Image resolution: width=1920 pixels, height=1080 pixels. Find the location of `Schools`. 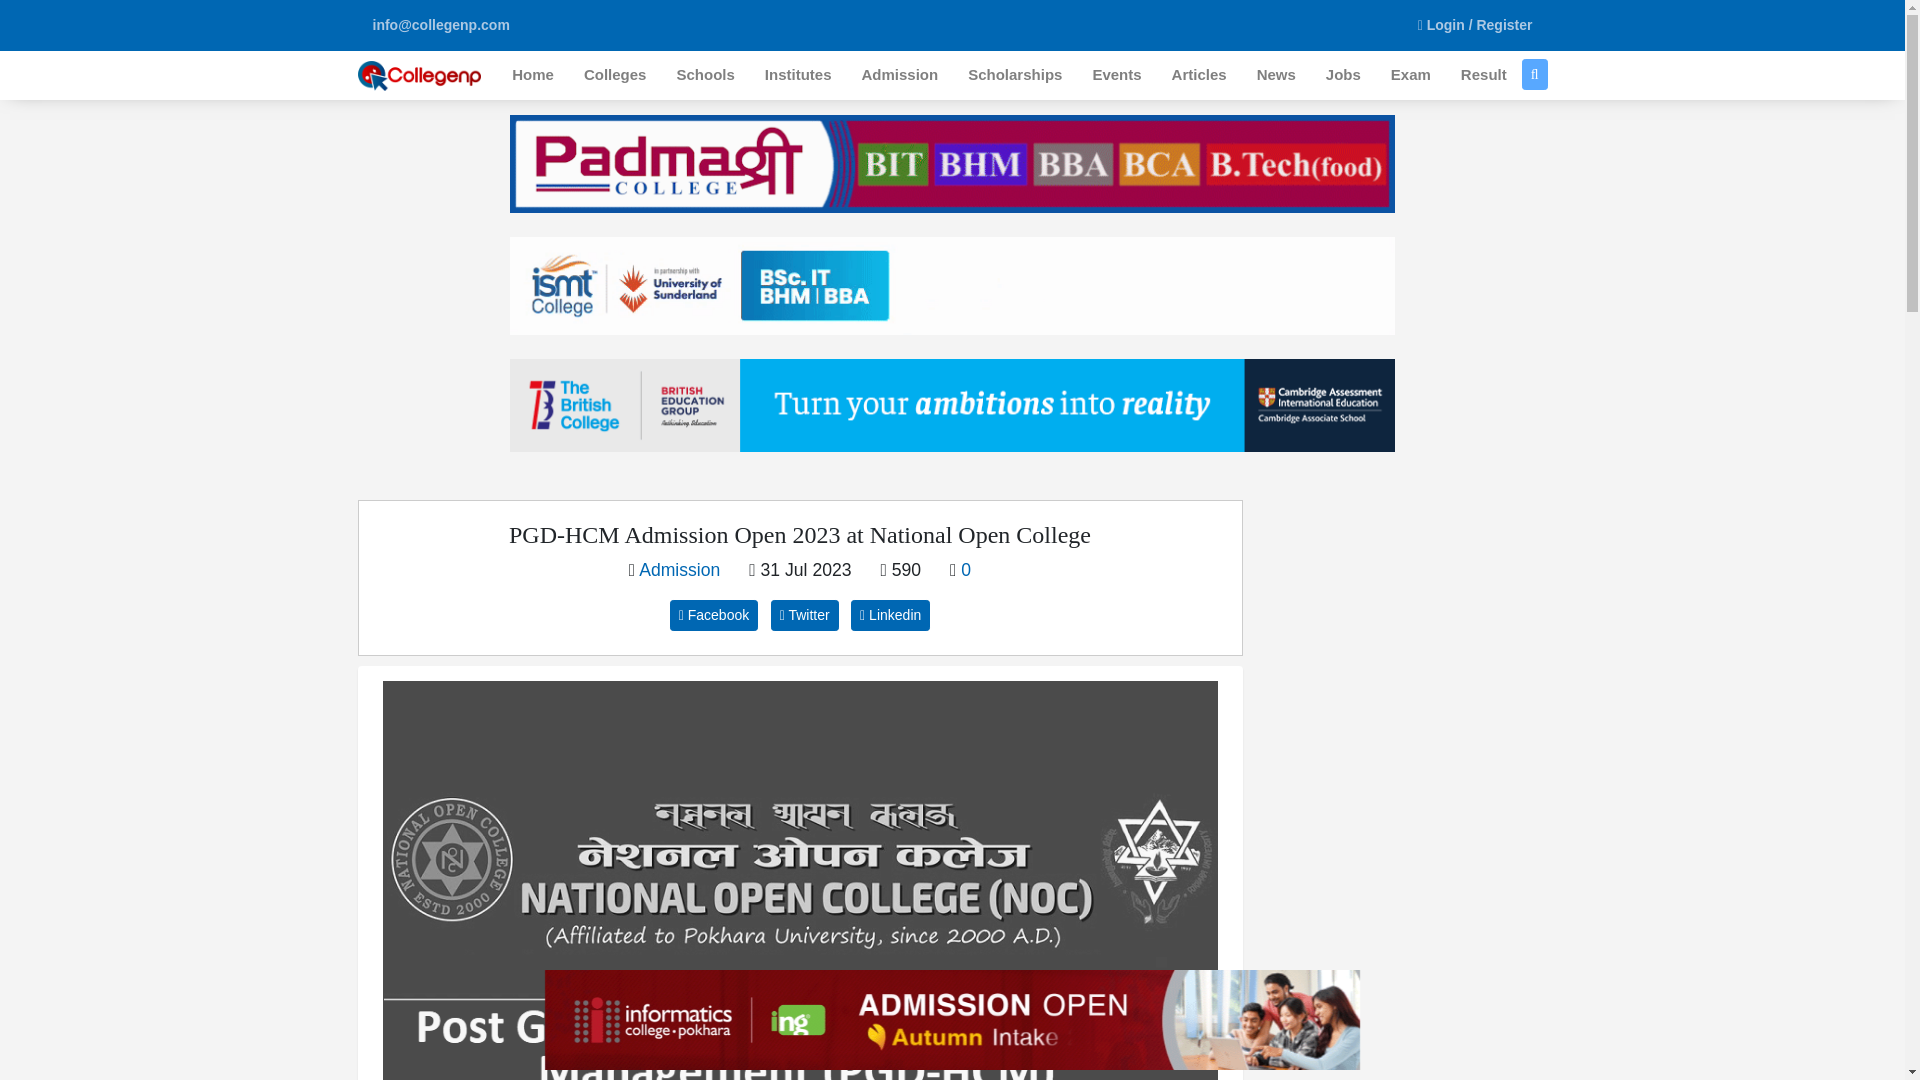

Schools is located at coordinates (704, 75).